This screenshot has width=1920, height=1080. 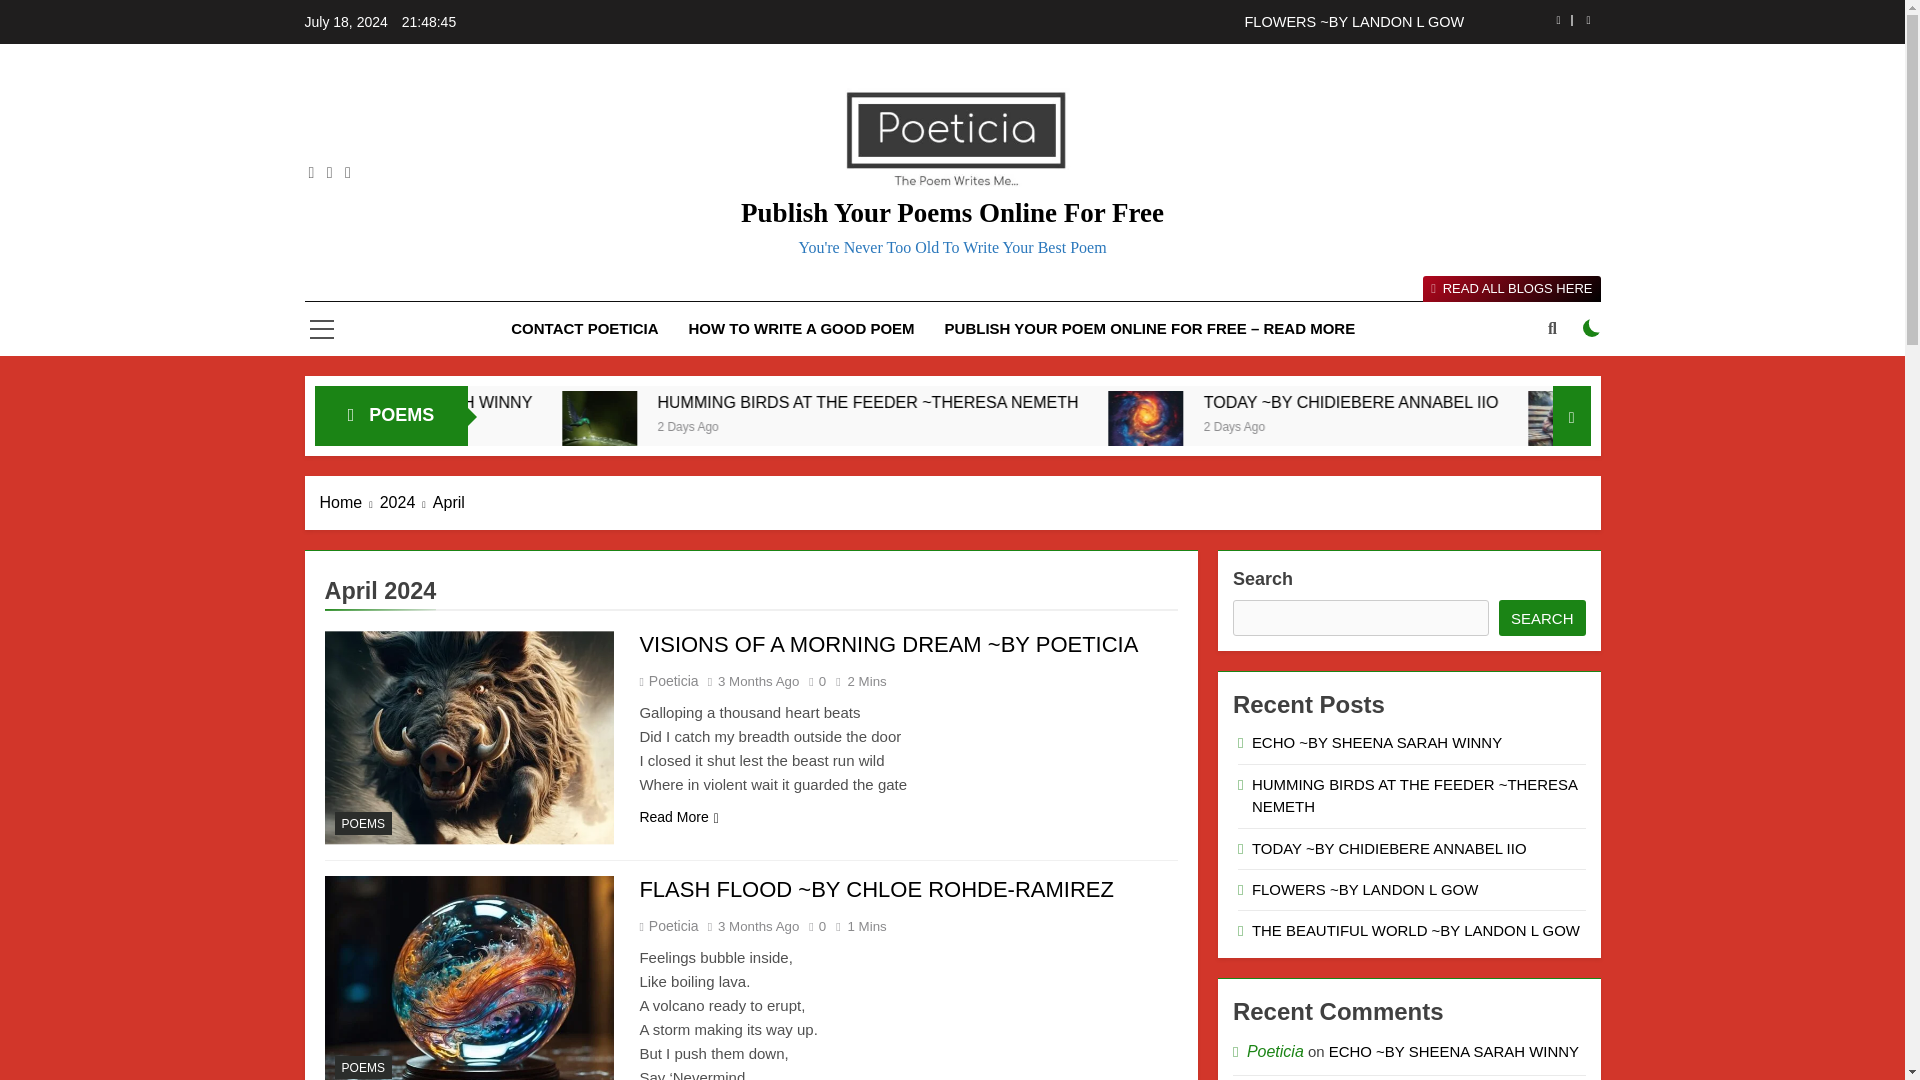 I want to click on 2 Days Ago, so click(x=902, y=425).